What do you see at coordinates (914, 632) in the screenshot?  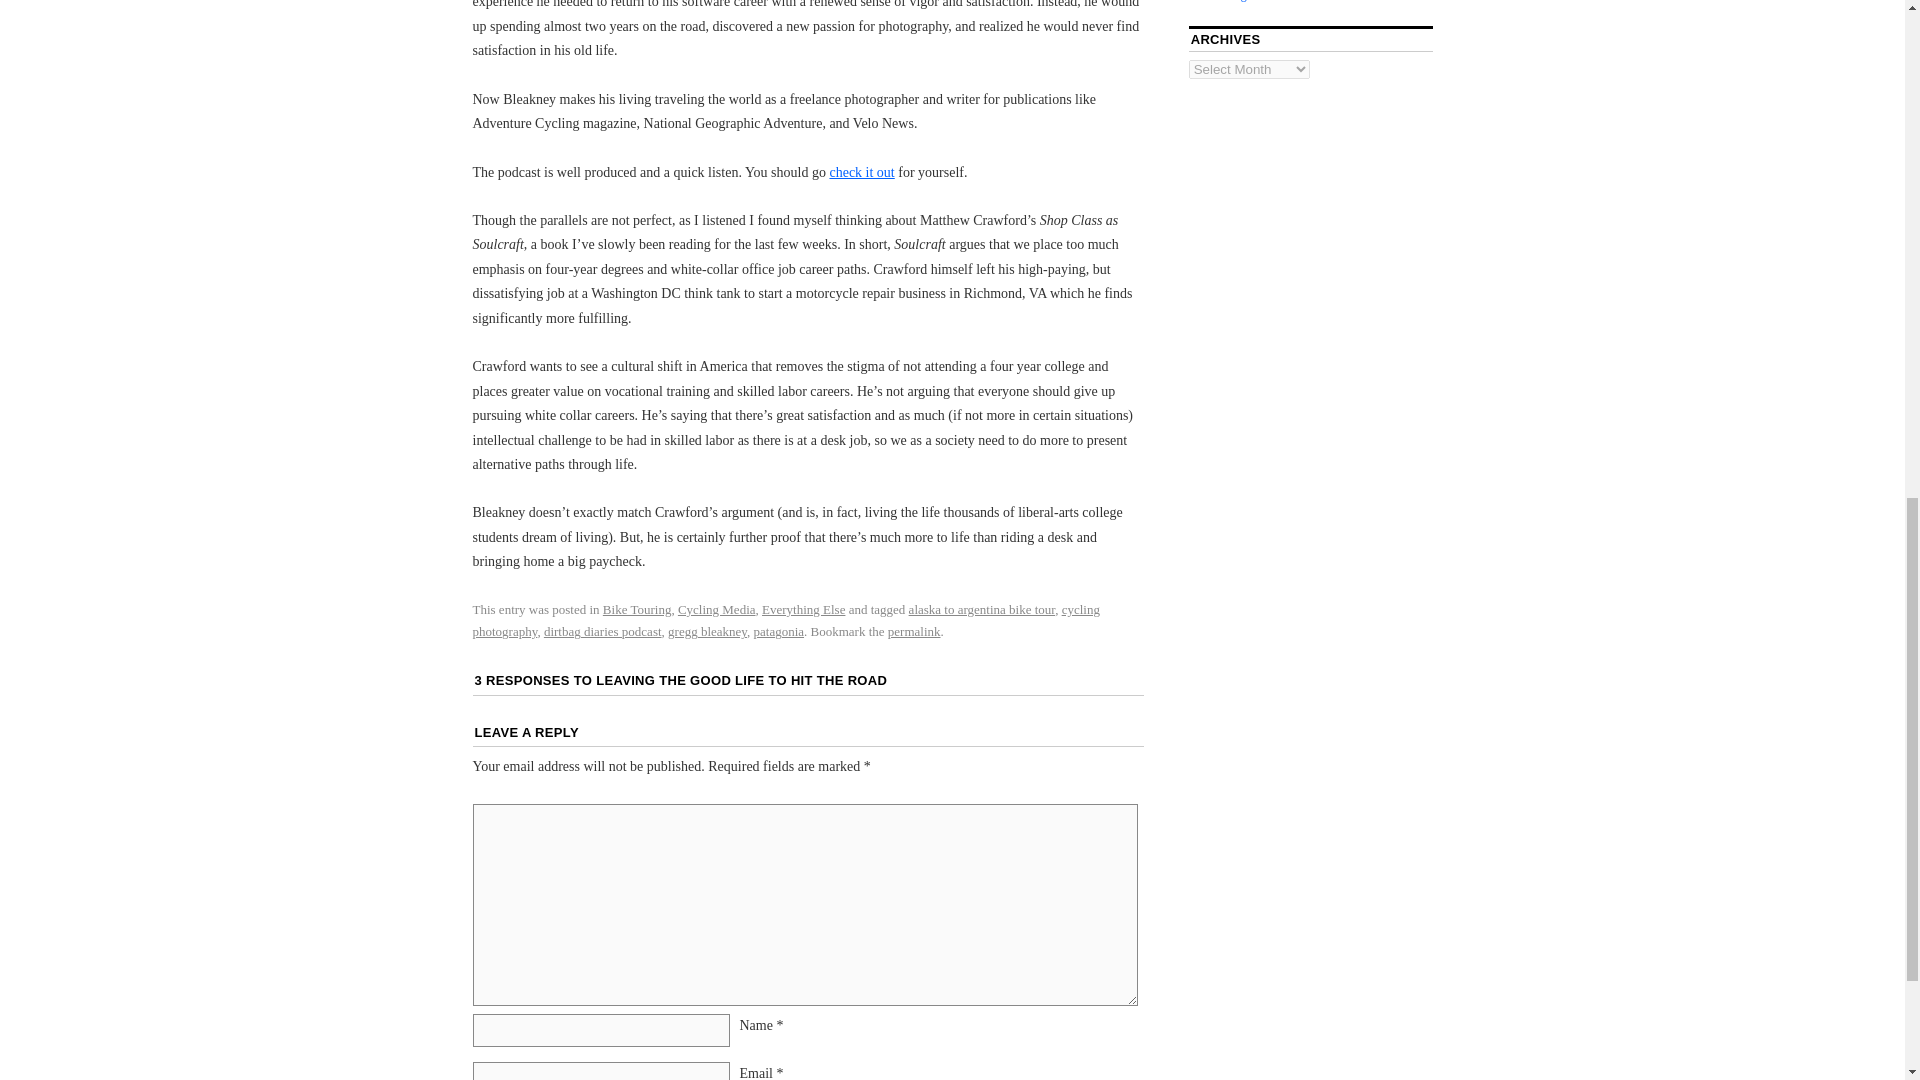 I see `Permalink to Leaving the Good Life to Hit The Road` at bounding box center [914, 632].